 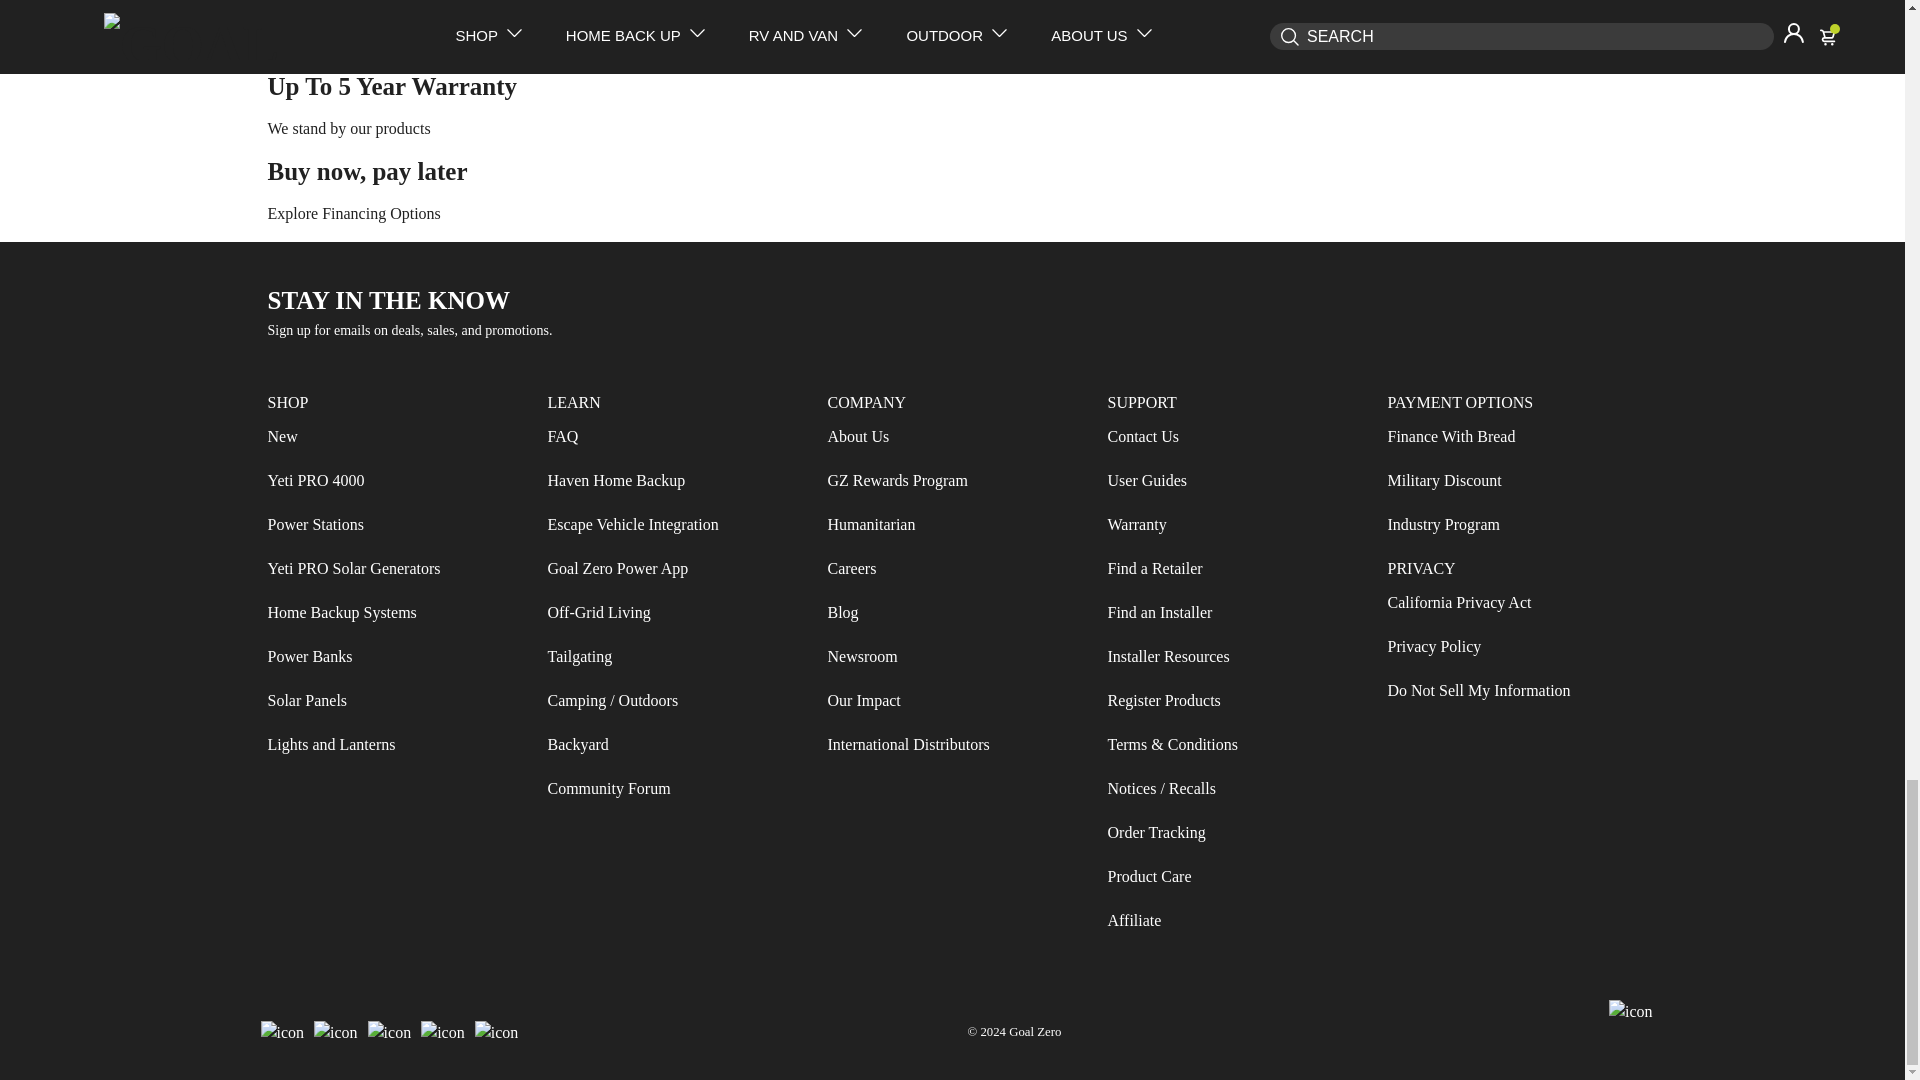 What do you see at coordinates (336, 1032) in the screenshot?
I see `Goal Zero on Instagram` at bounding box center [336, 1032].